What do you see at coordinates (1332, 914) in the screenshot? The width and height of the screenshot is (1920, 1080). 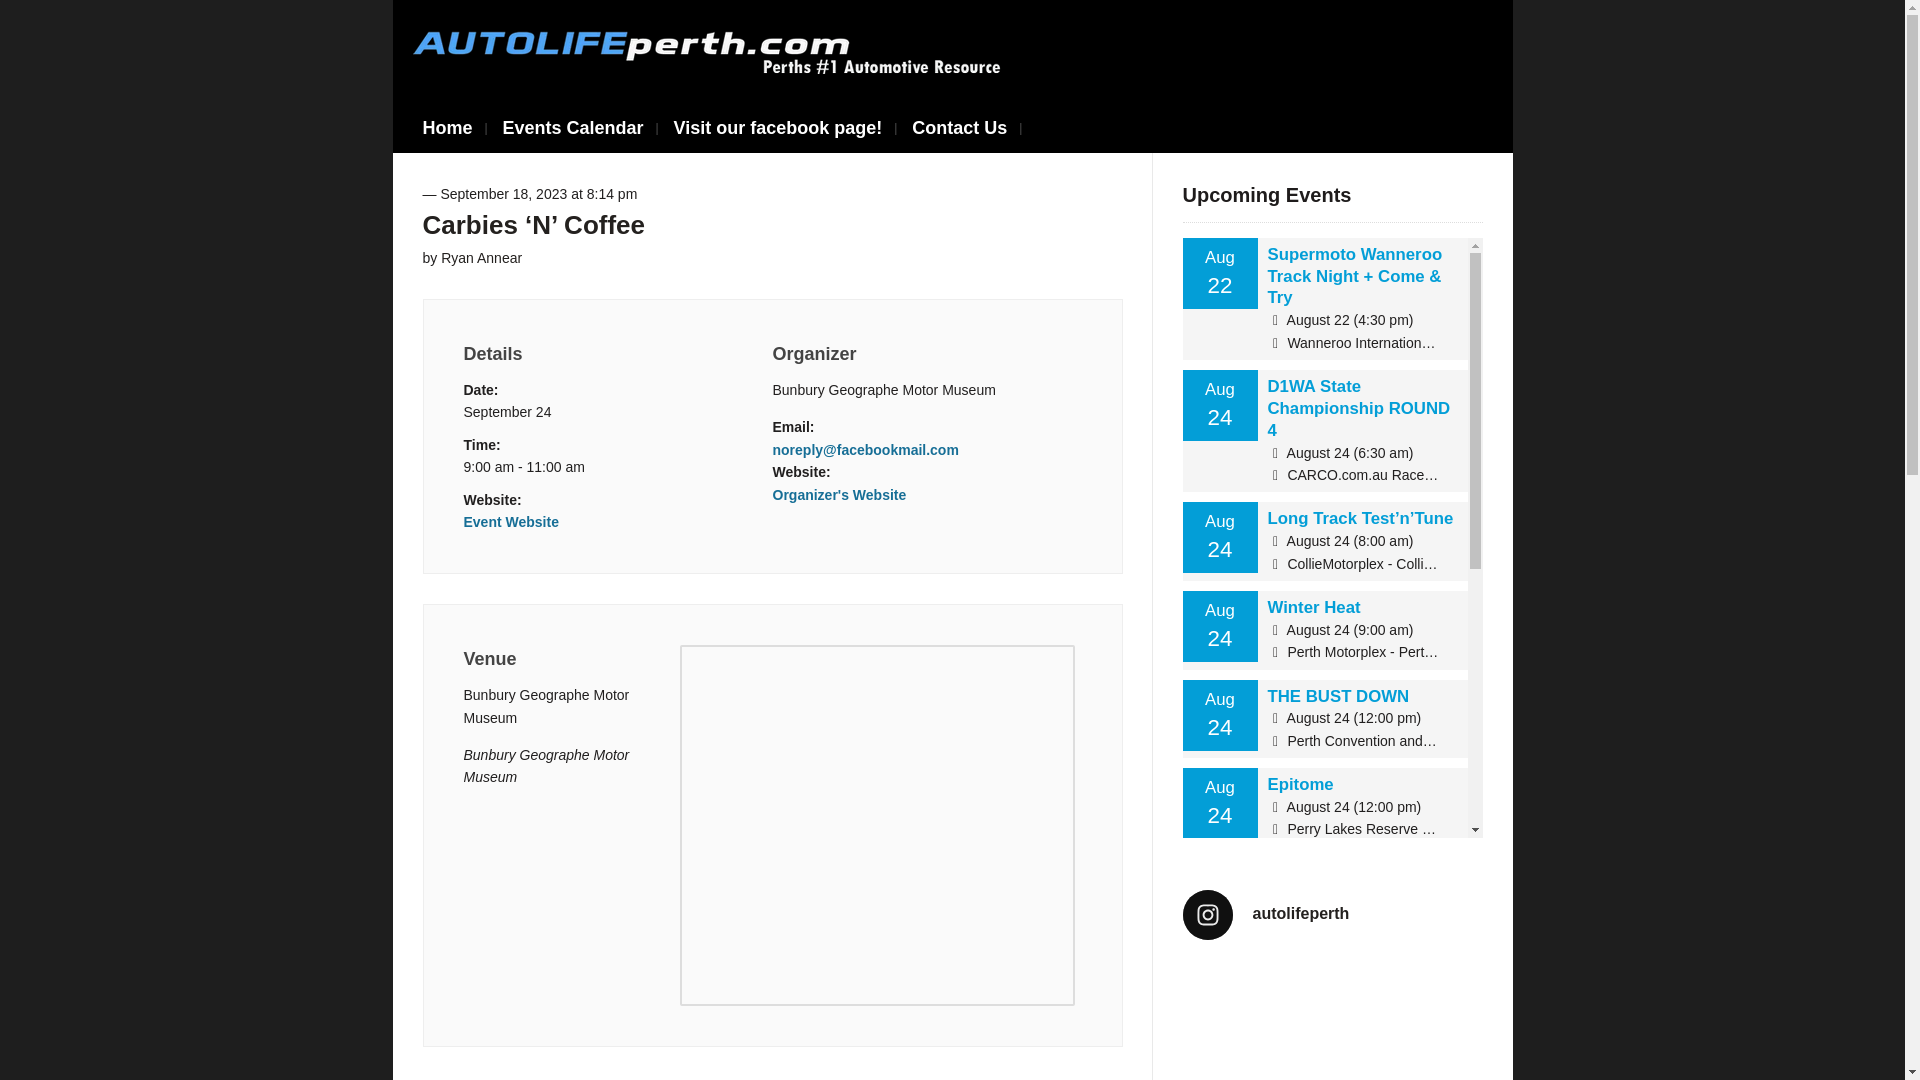 I see `autolifeperth` at bounding box center [1332, 914].